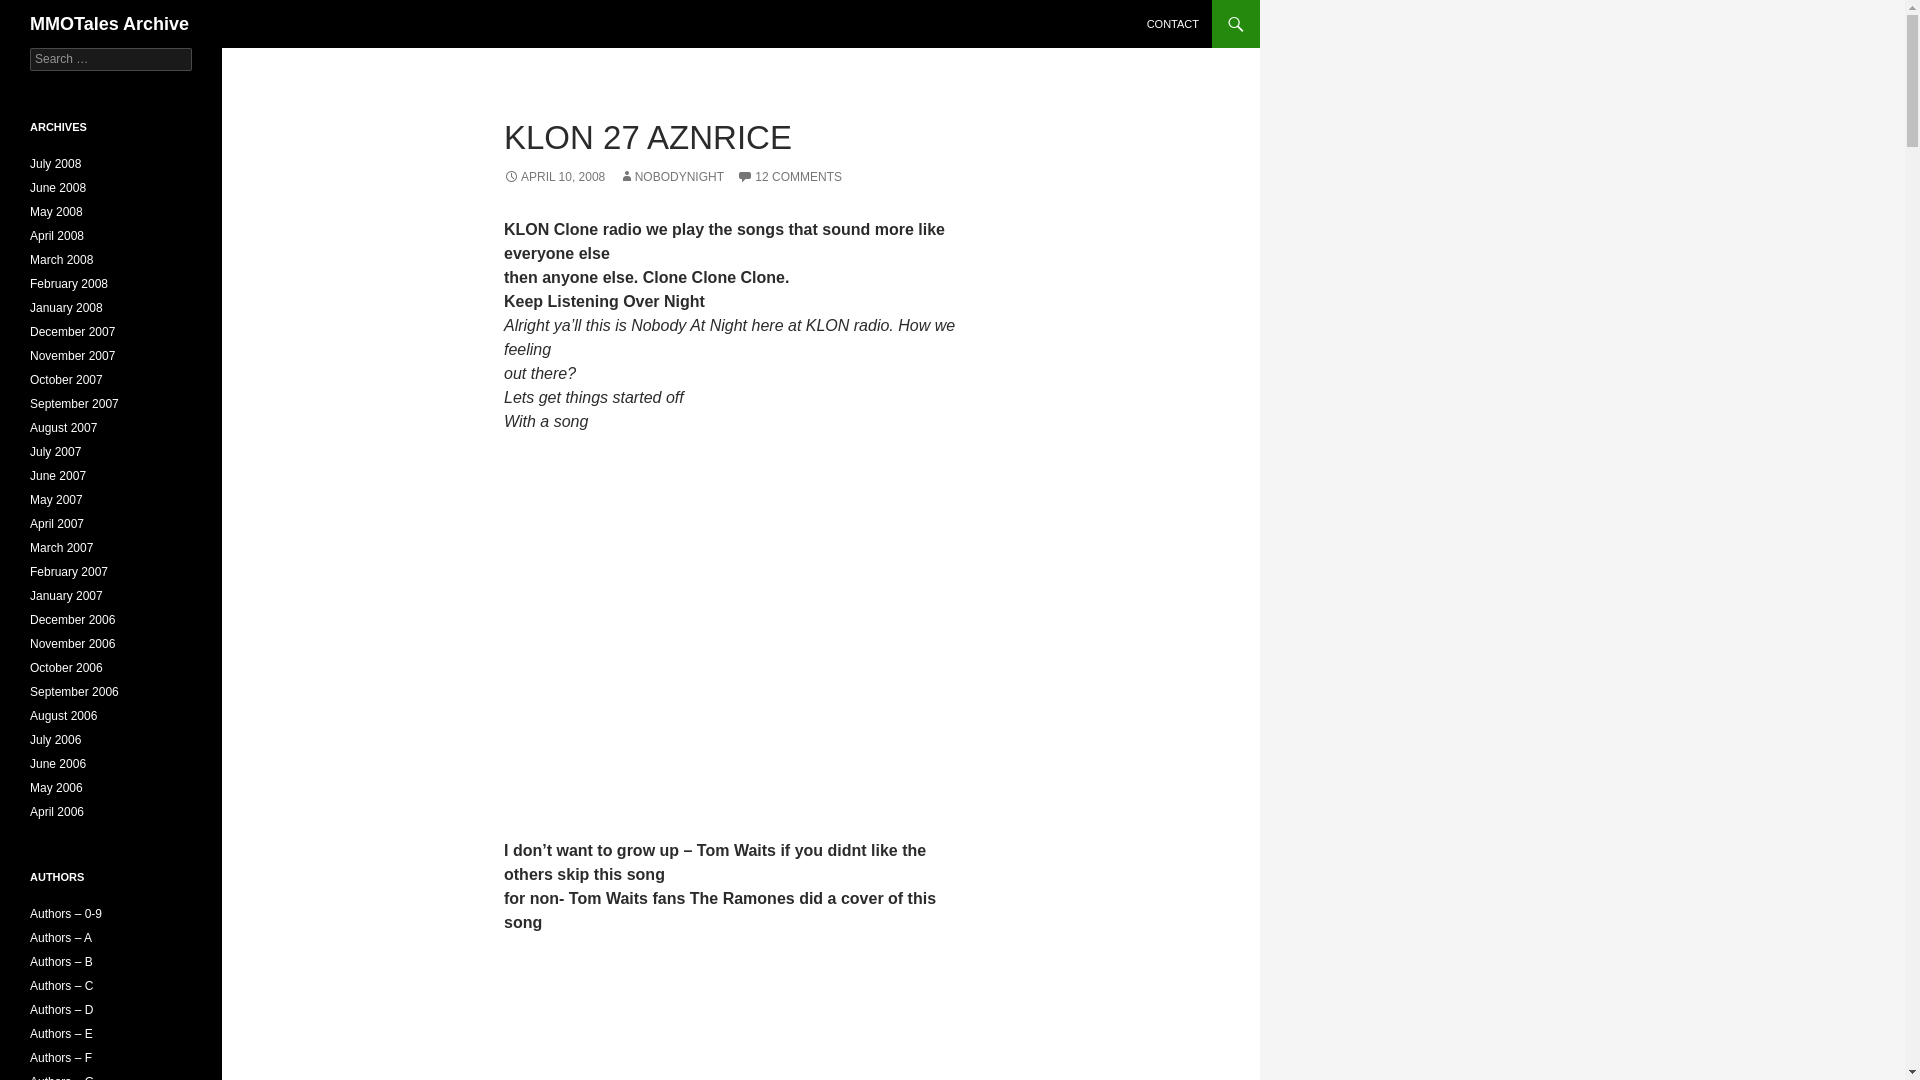 Image resolution: width=1920 pixels, height=1080 pixels. I want to click on February 2008, so click(68, 283).